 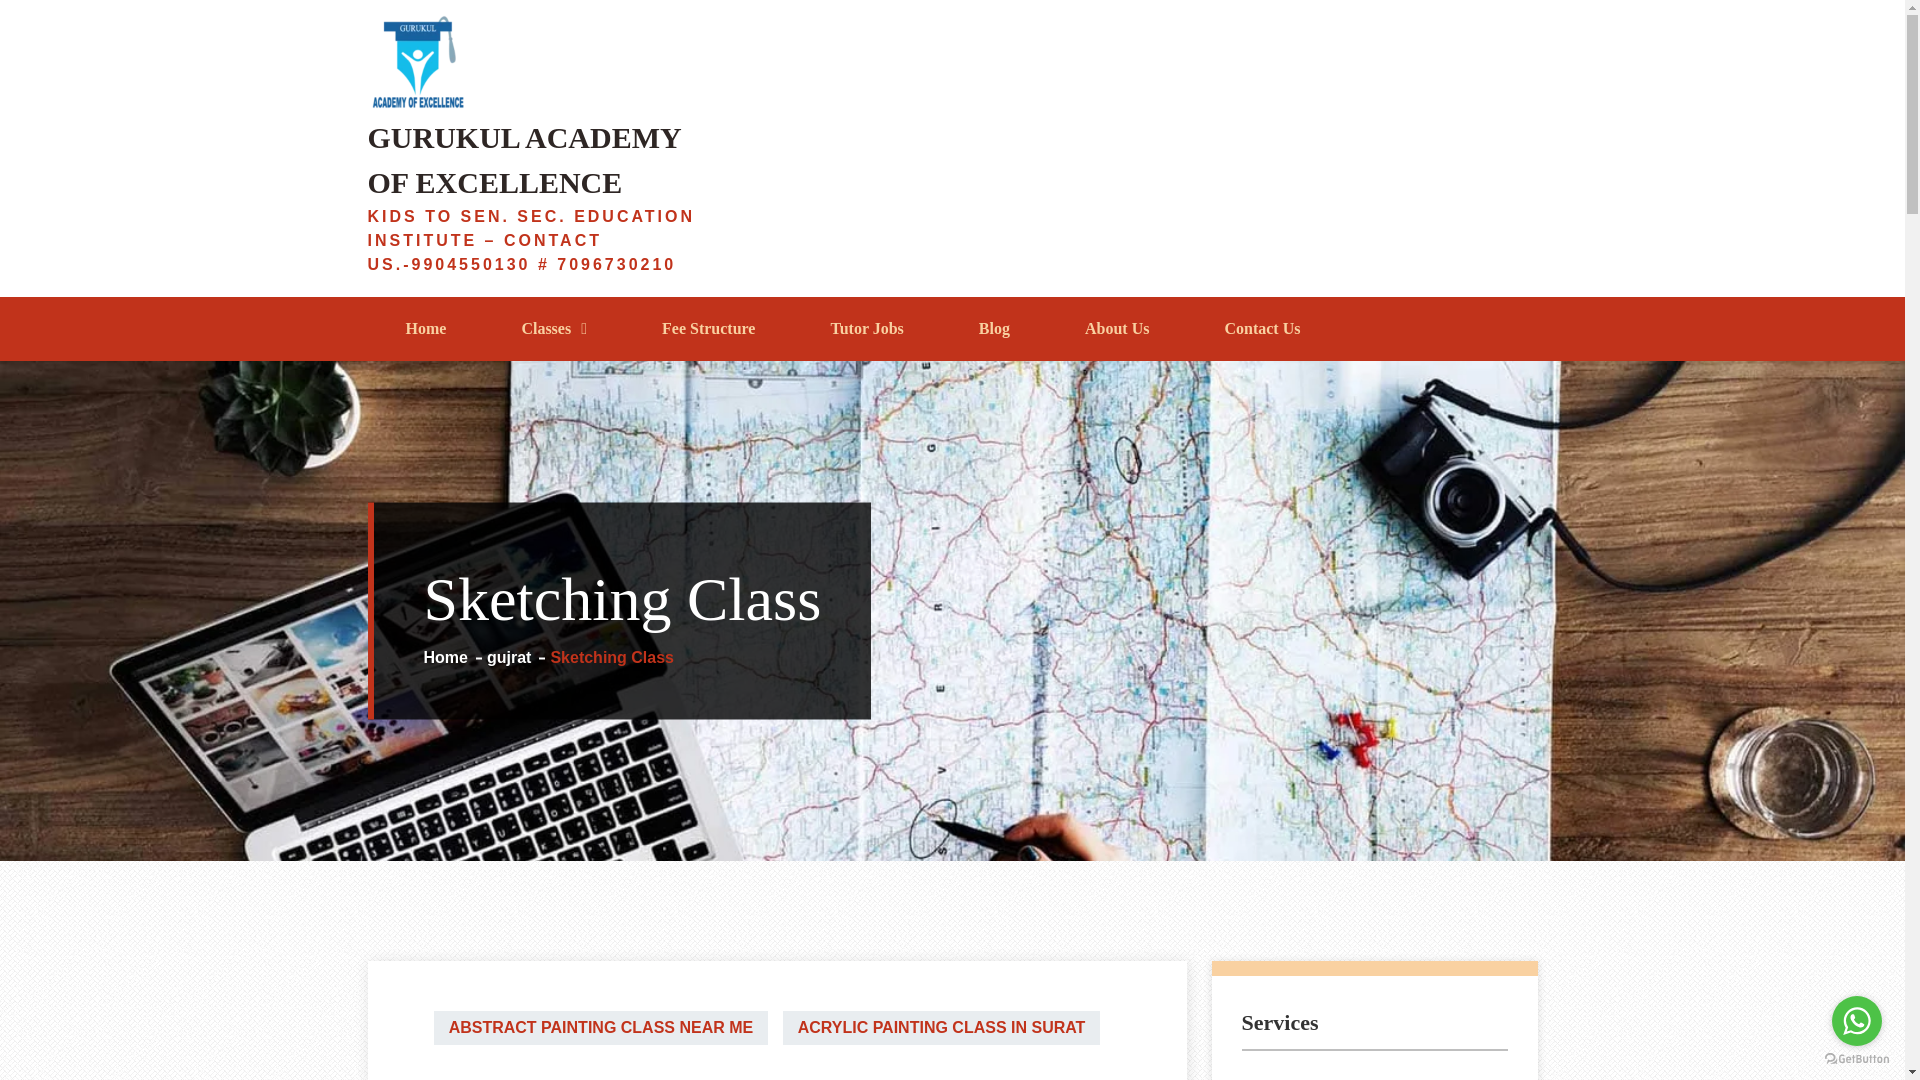 I want to click on Contact Us, so click(x=1261, y=328).